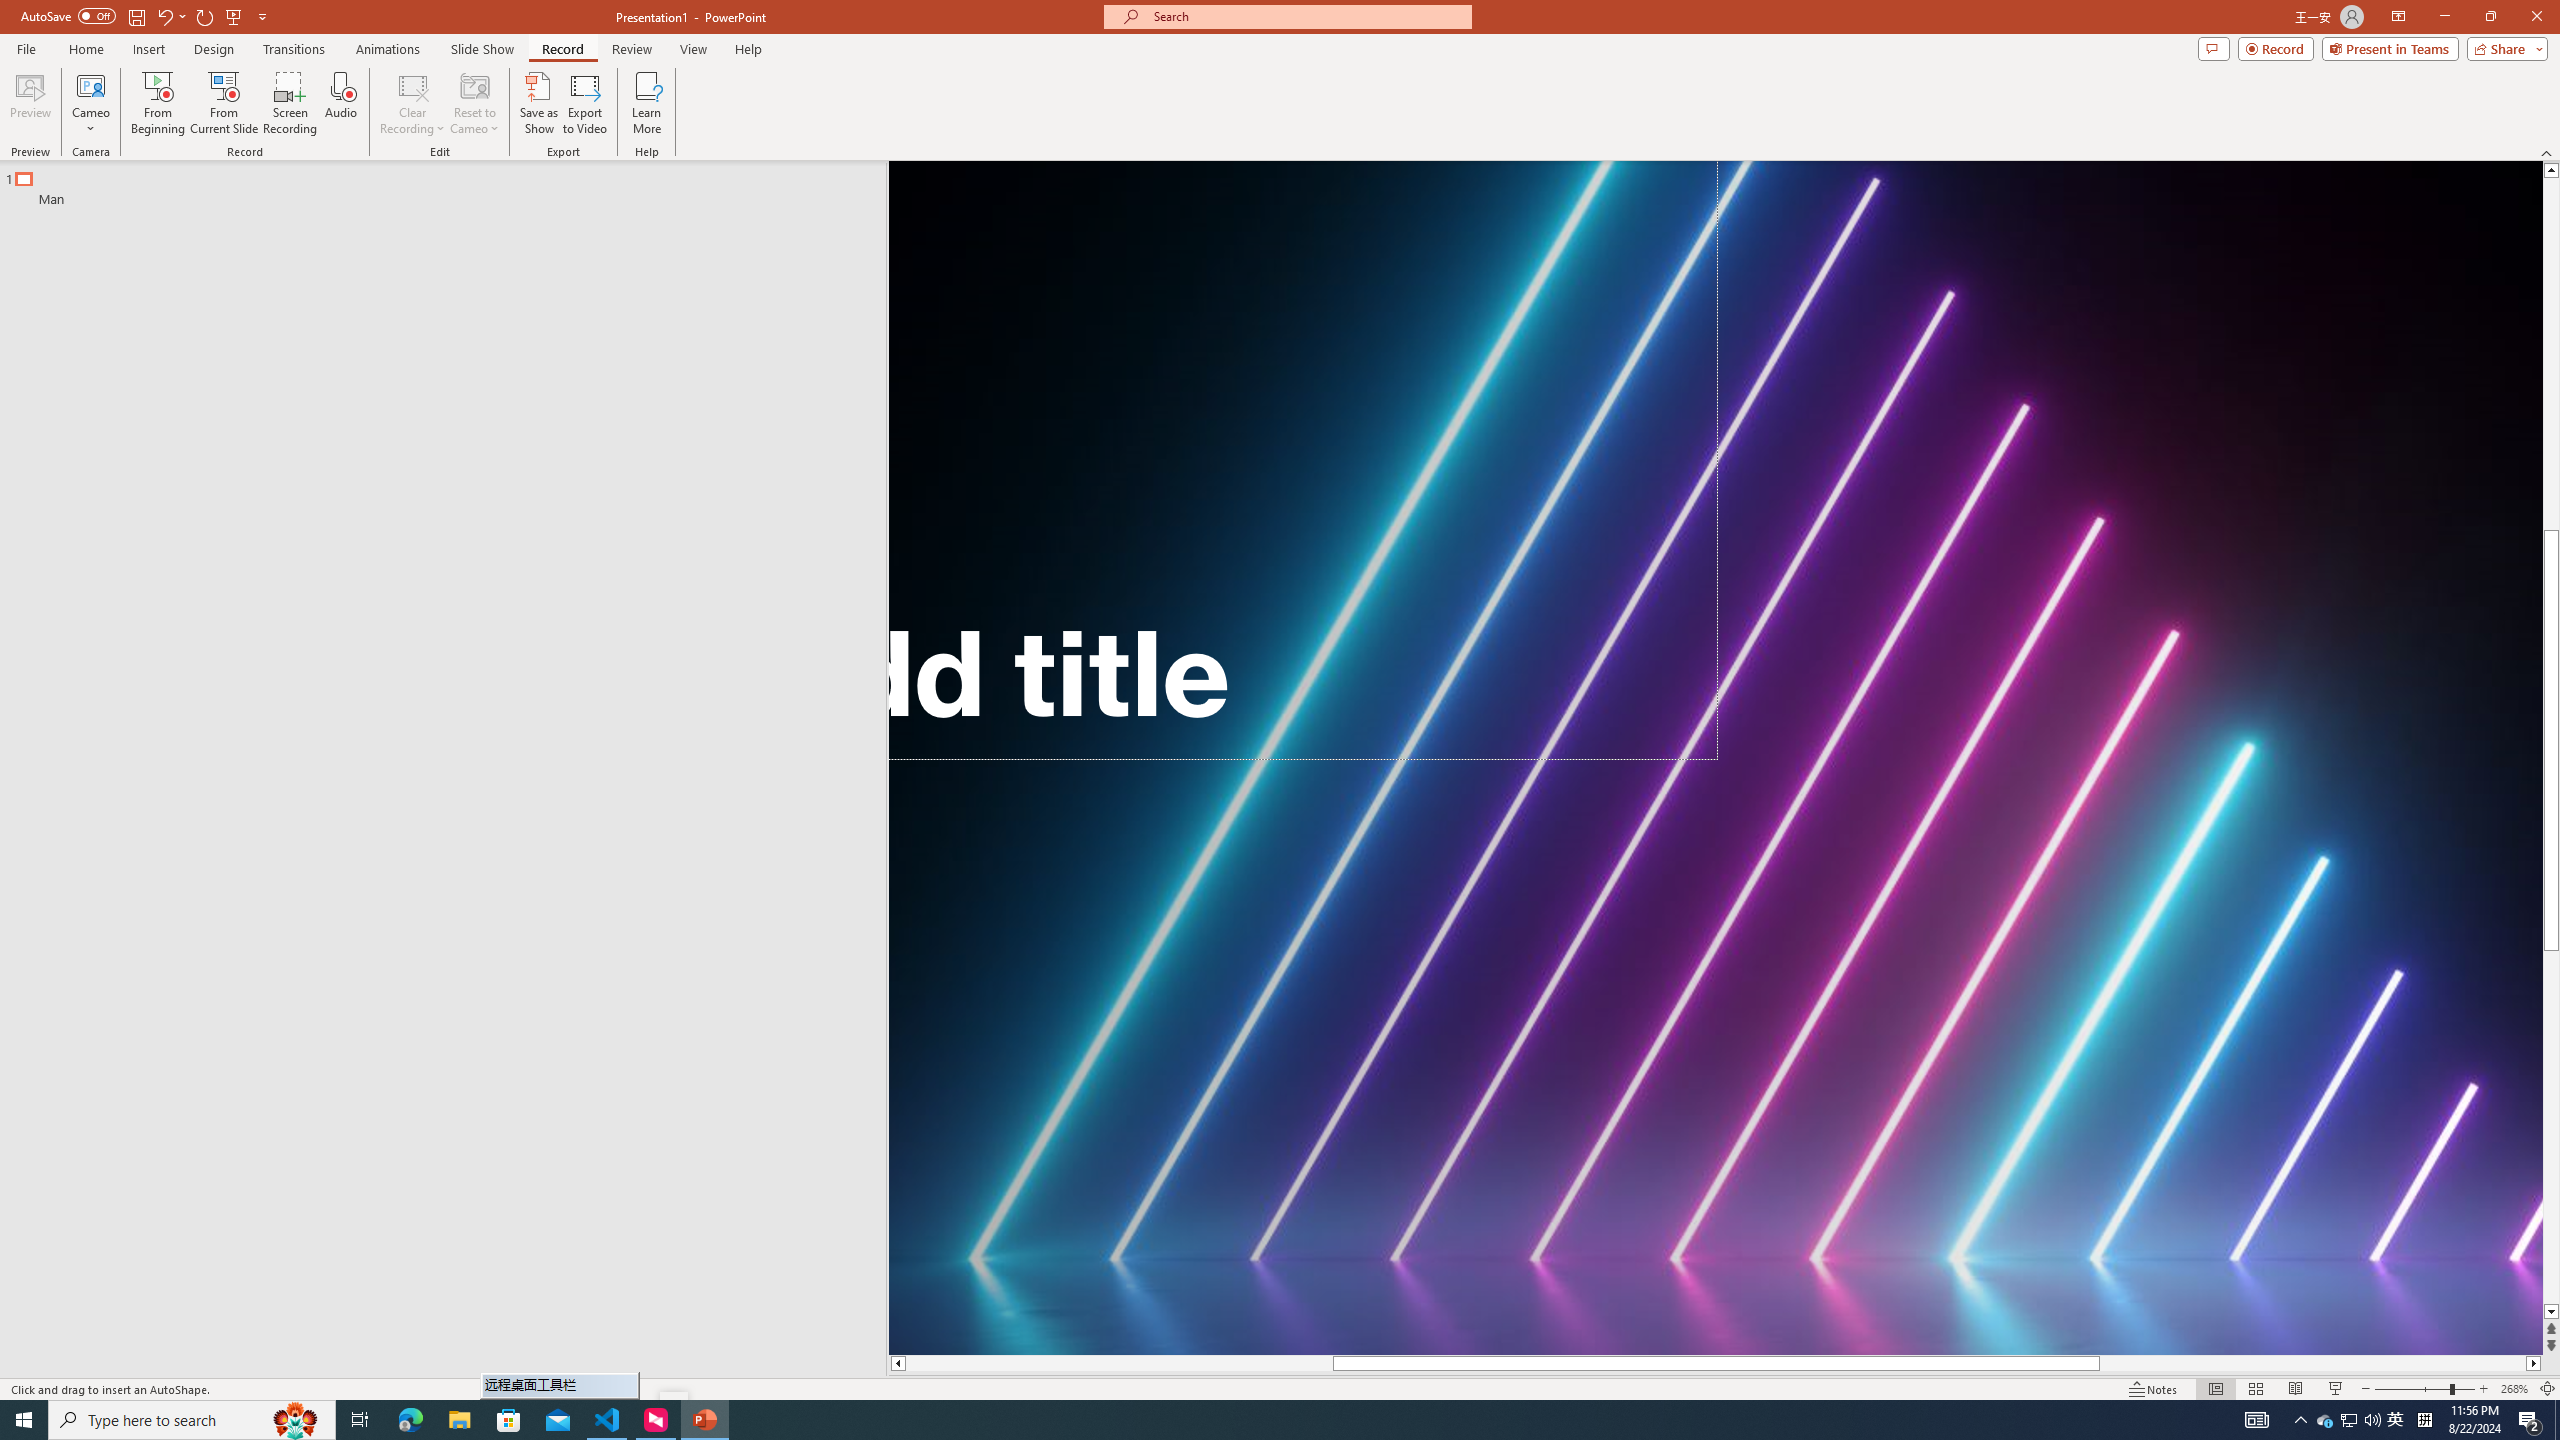 The width and height of the screenshot is (2560, 1440). What do you see at coordinates (157, 103) in the screenshot?
I see `From Beginning...` at bounding box center [157, 103].